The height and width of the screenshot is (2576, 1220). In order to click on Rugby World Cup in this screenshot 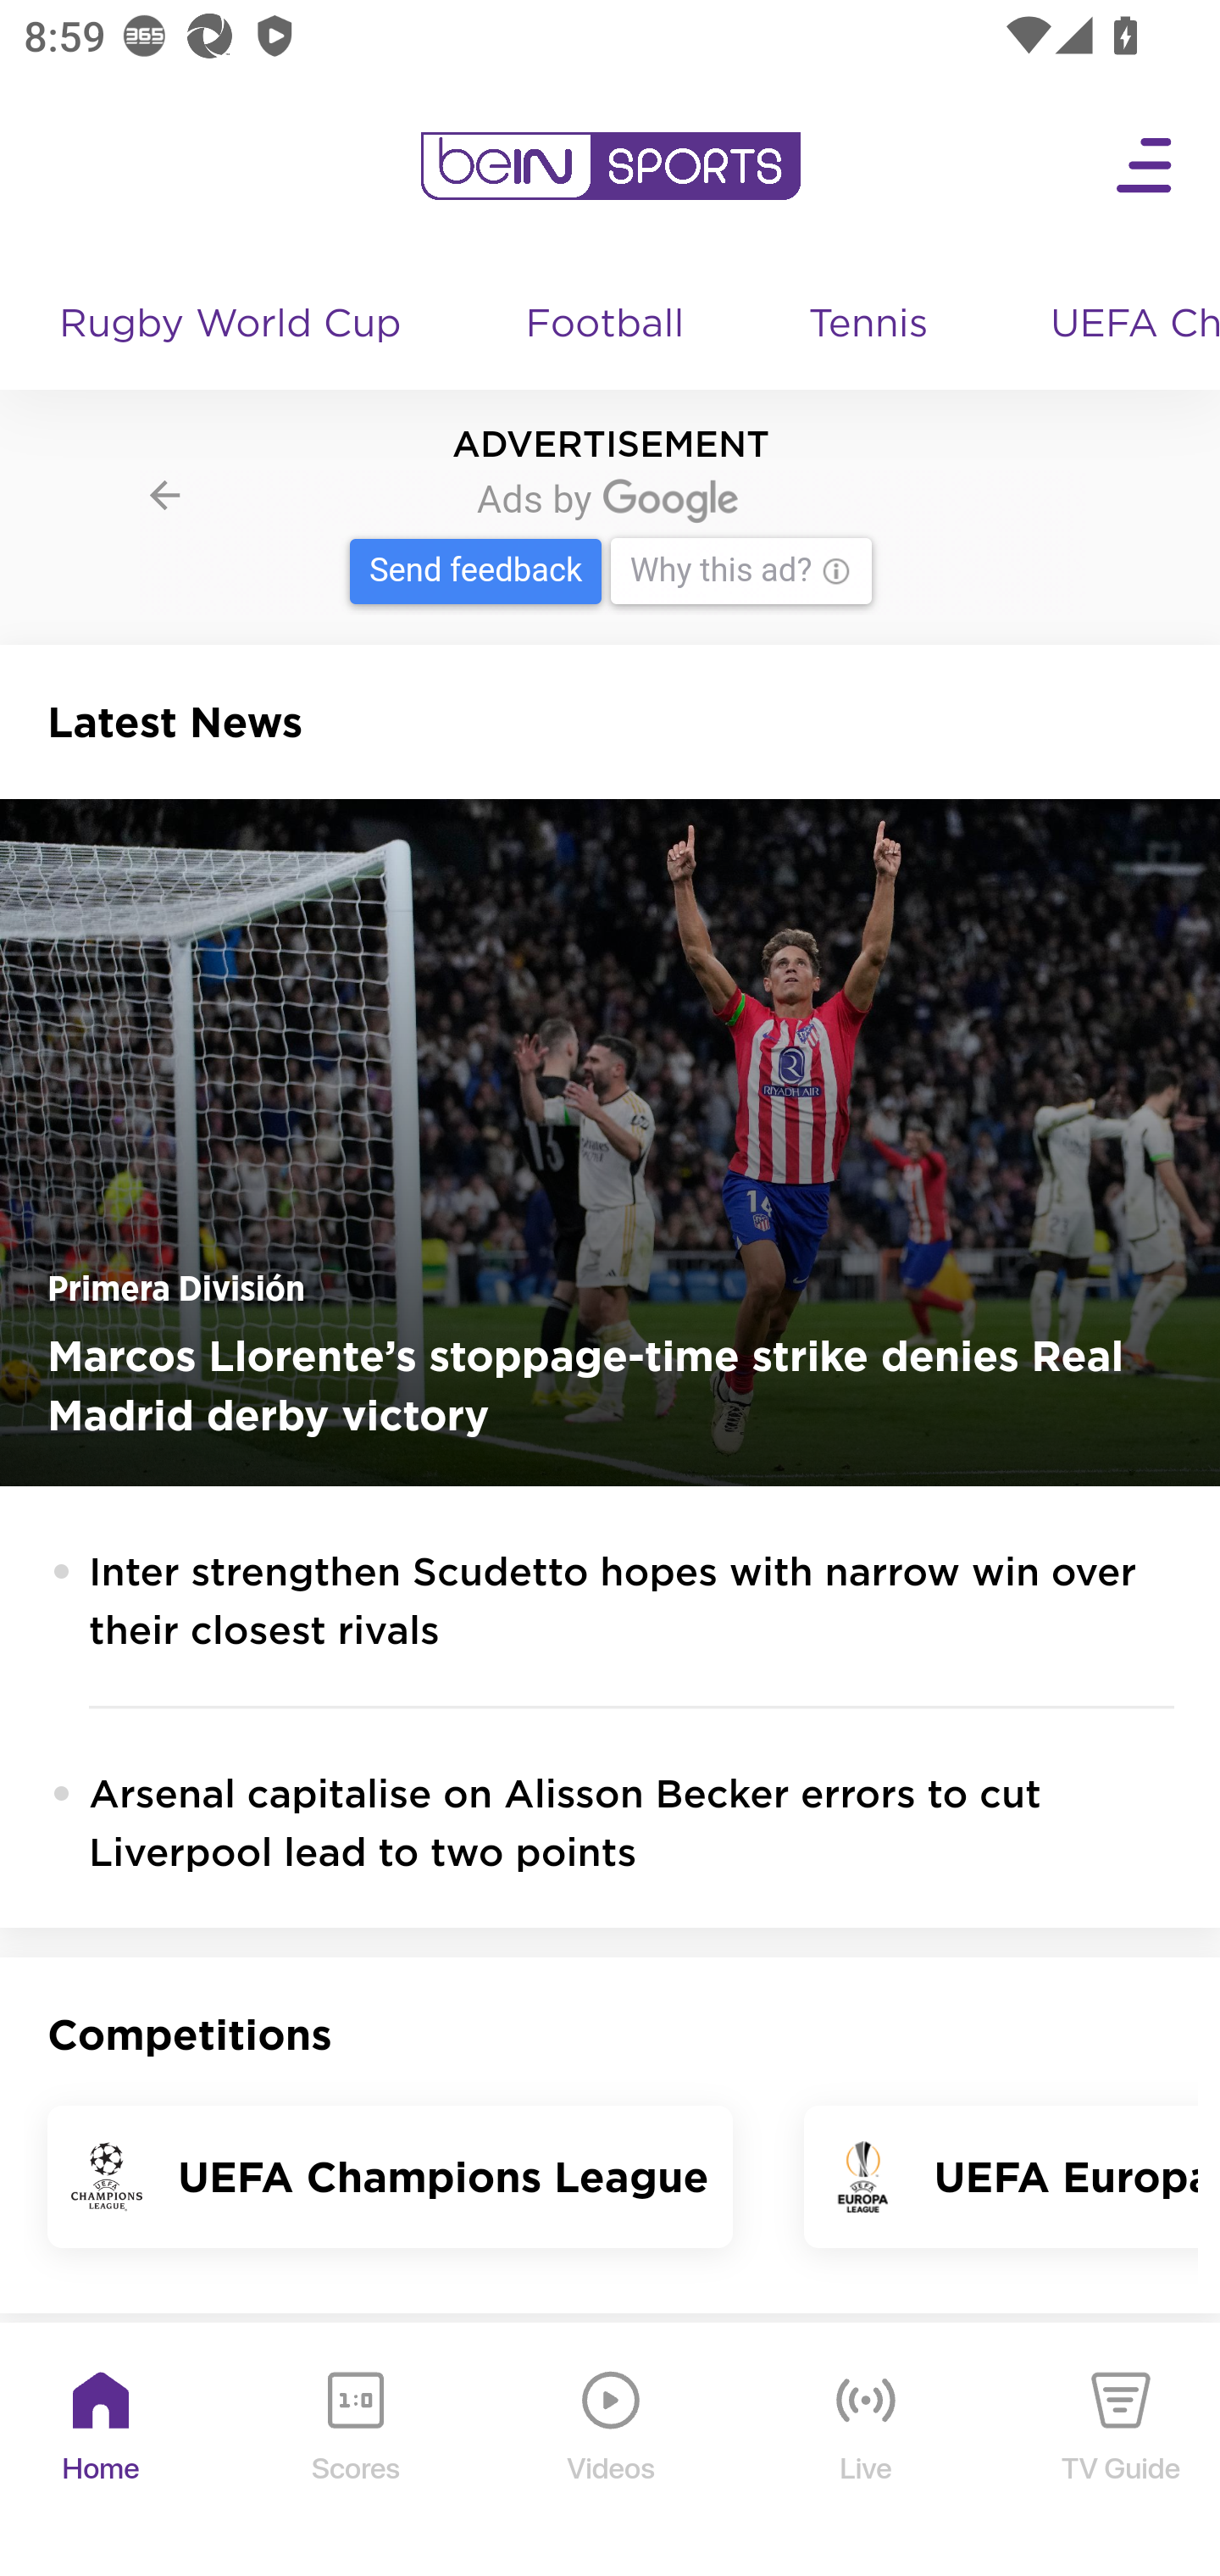, I will do `click(234, 325)`.